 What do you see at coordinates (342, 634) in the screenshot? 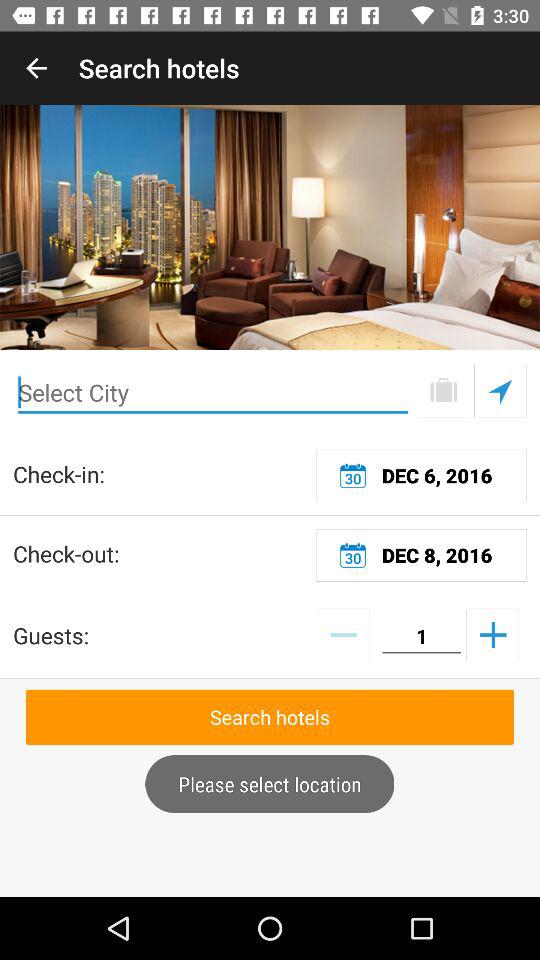
I see `subtract guests` at bounding box center [342, 634].